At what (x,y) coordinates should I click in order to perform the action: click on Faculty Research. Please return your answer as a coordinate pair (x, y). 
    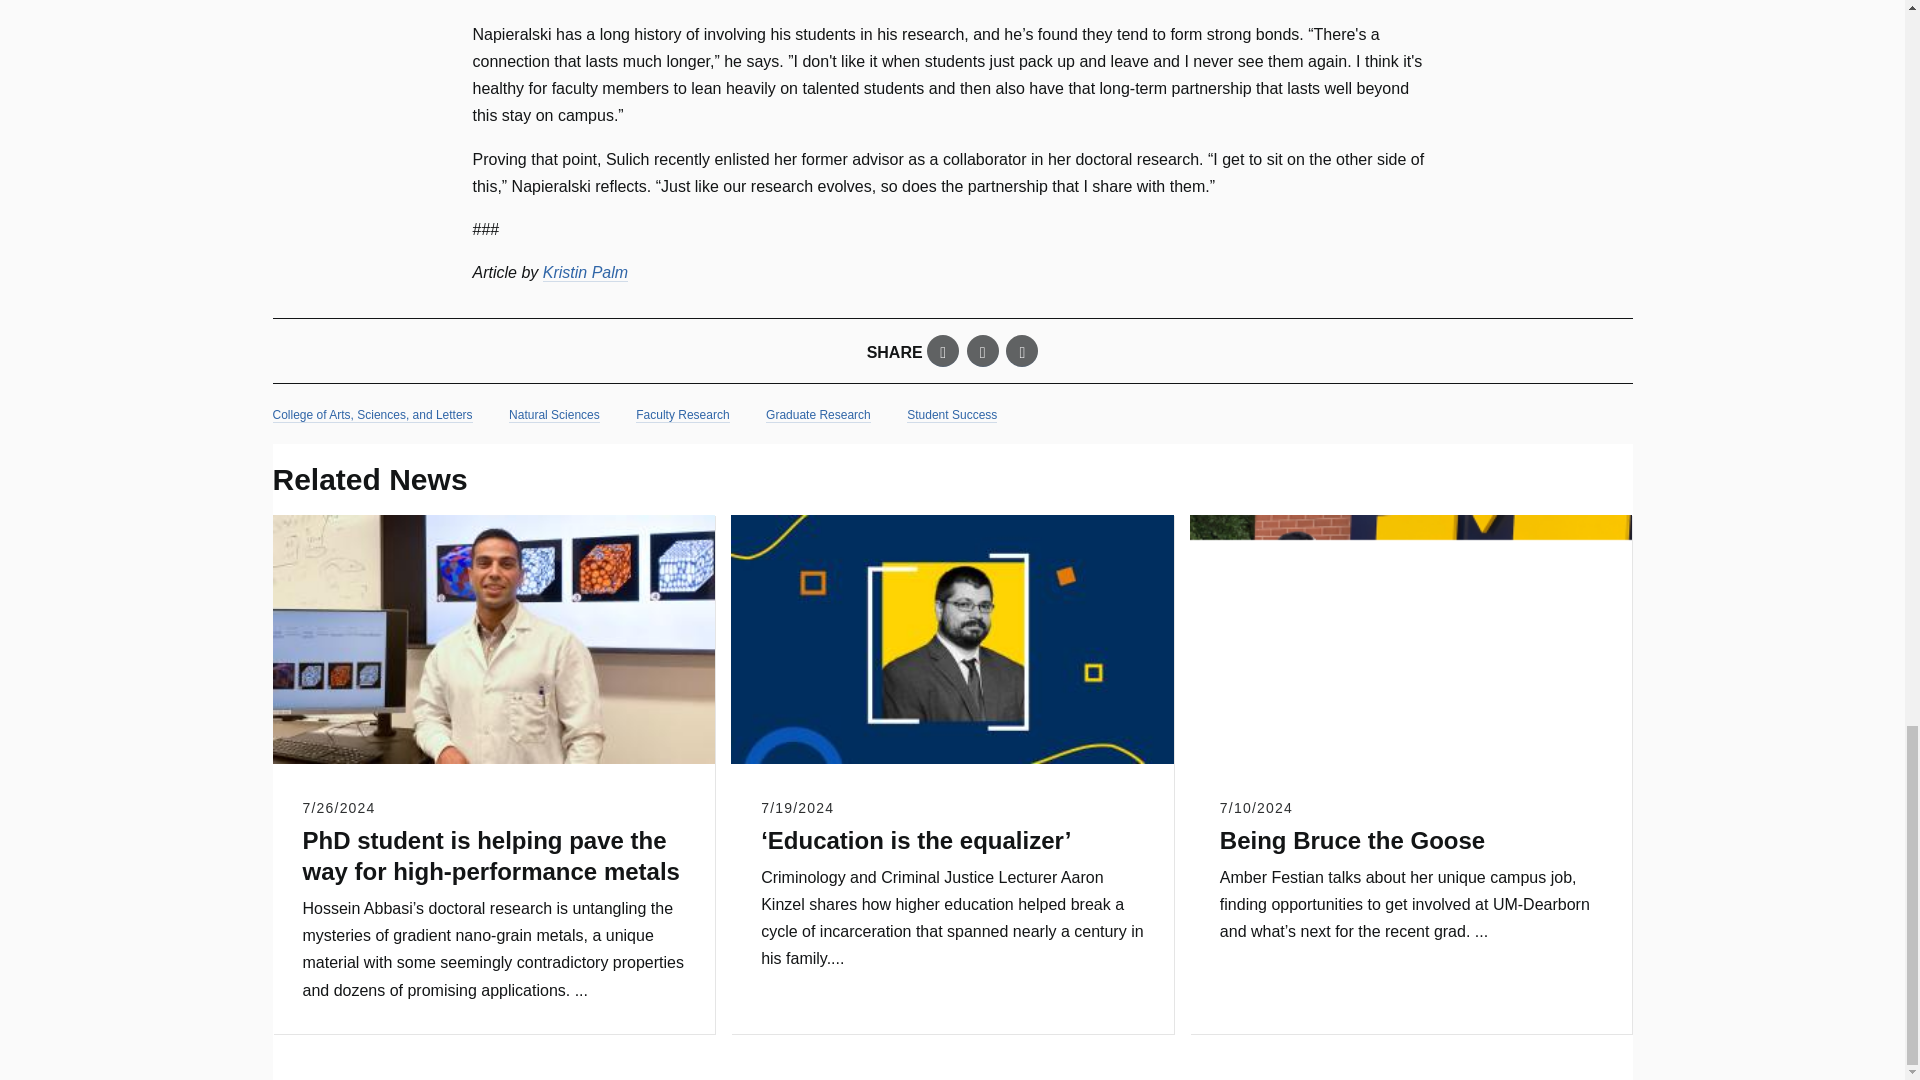
    Looking at the image, I should click on (682, 416).